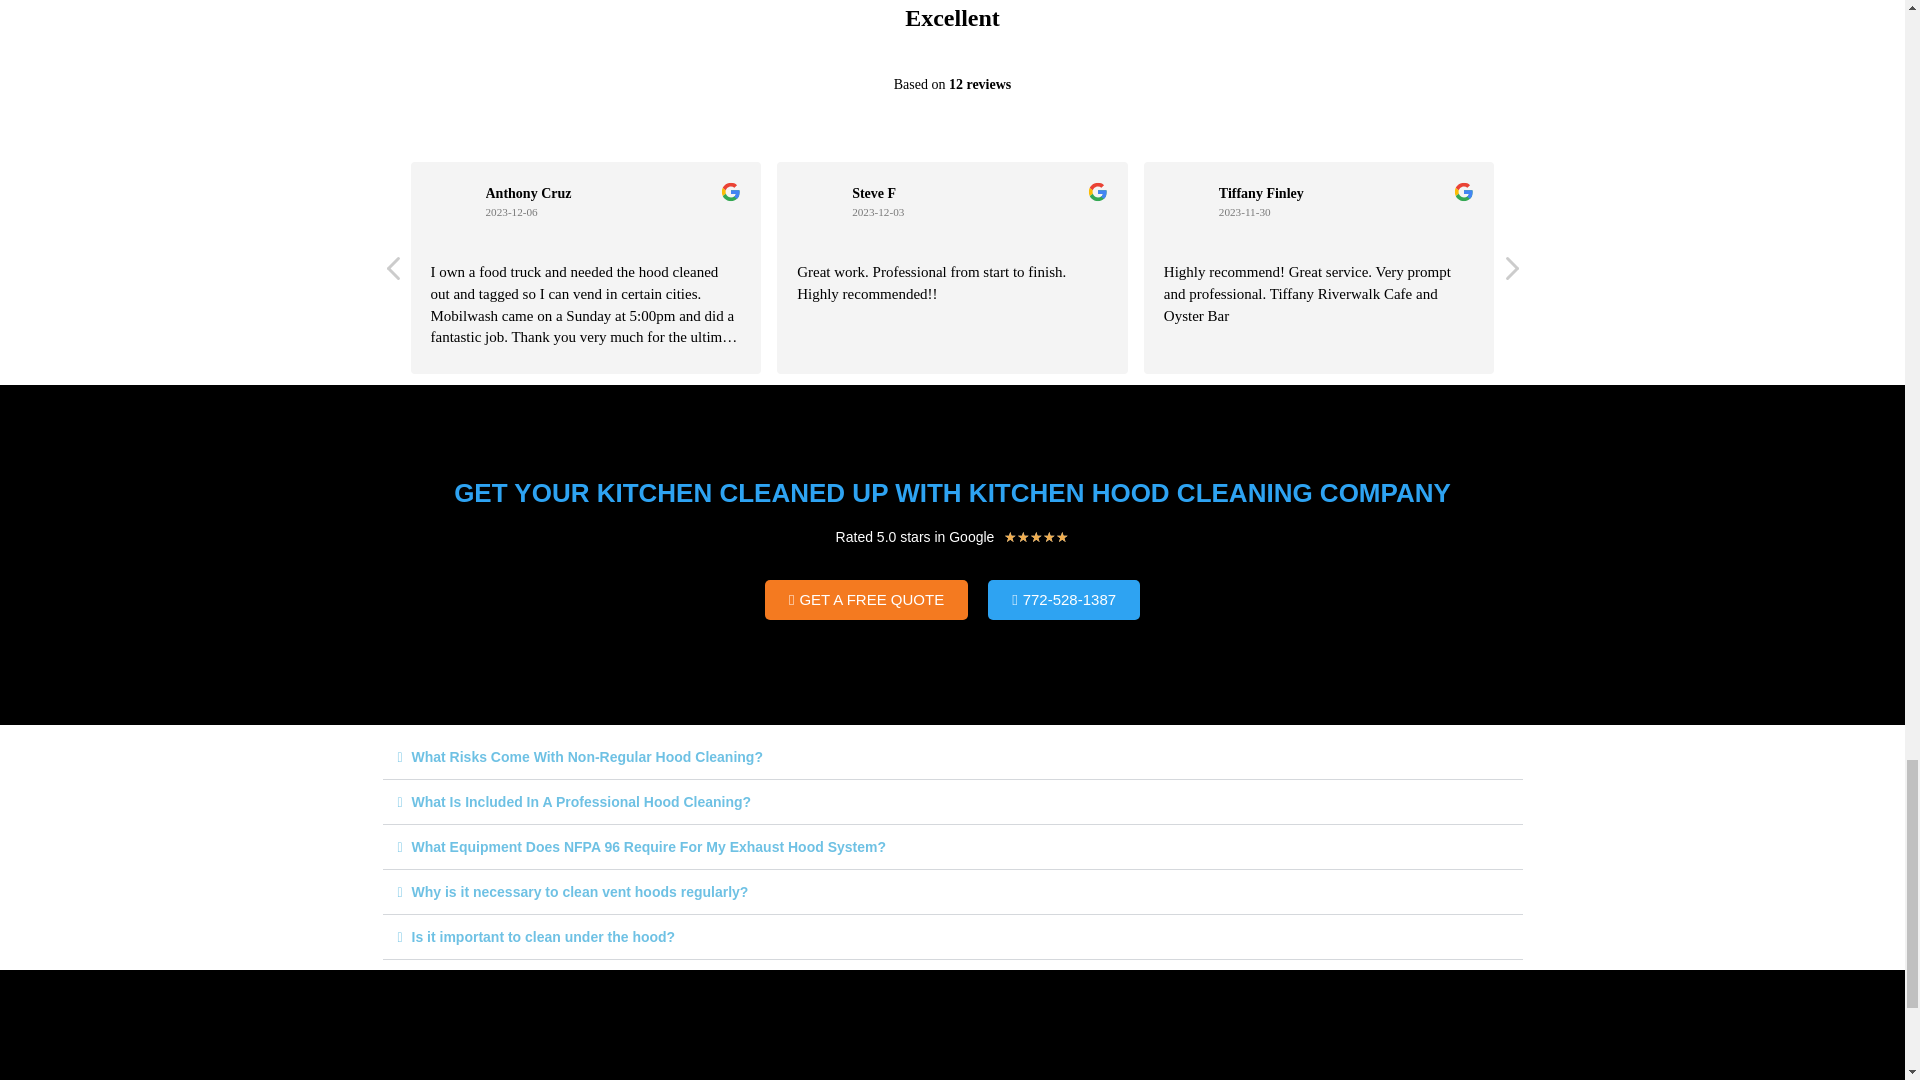  What do you see at coordinates (1064, 599) in the screenshot?
I see `772-528-1387` at bounding box center [1064, 599].